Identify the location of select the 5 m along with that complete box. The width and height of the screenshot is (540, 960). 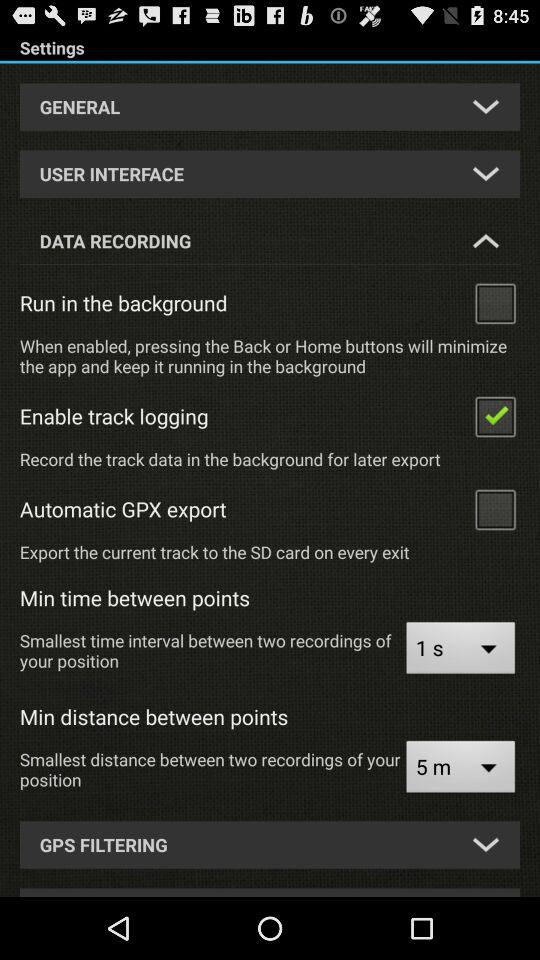
(460, 769).